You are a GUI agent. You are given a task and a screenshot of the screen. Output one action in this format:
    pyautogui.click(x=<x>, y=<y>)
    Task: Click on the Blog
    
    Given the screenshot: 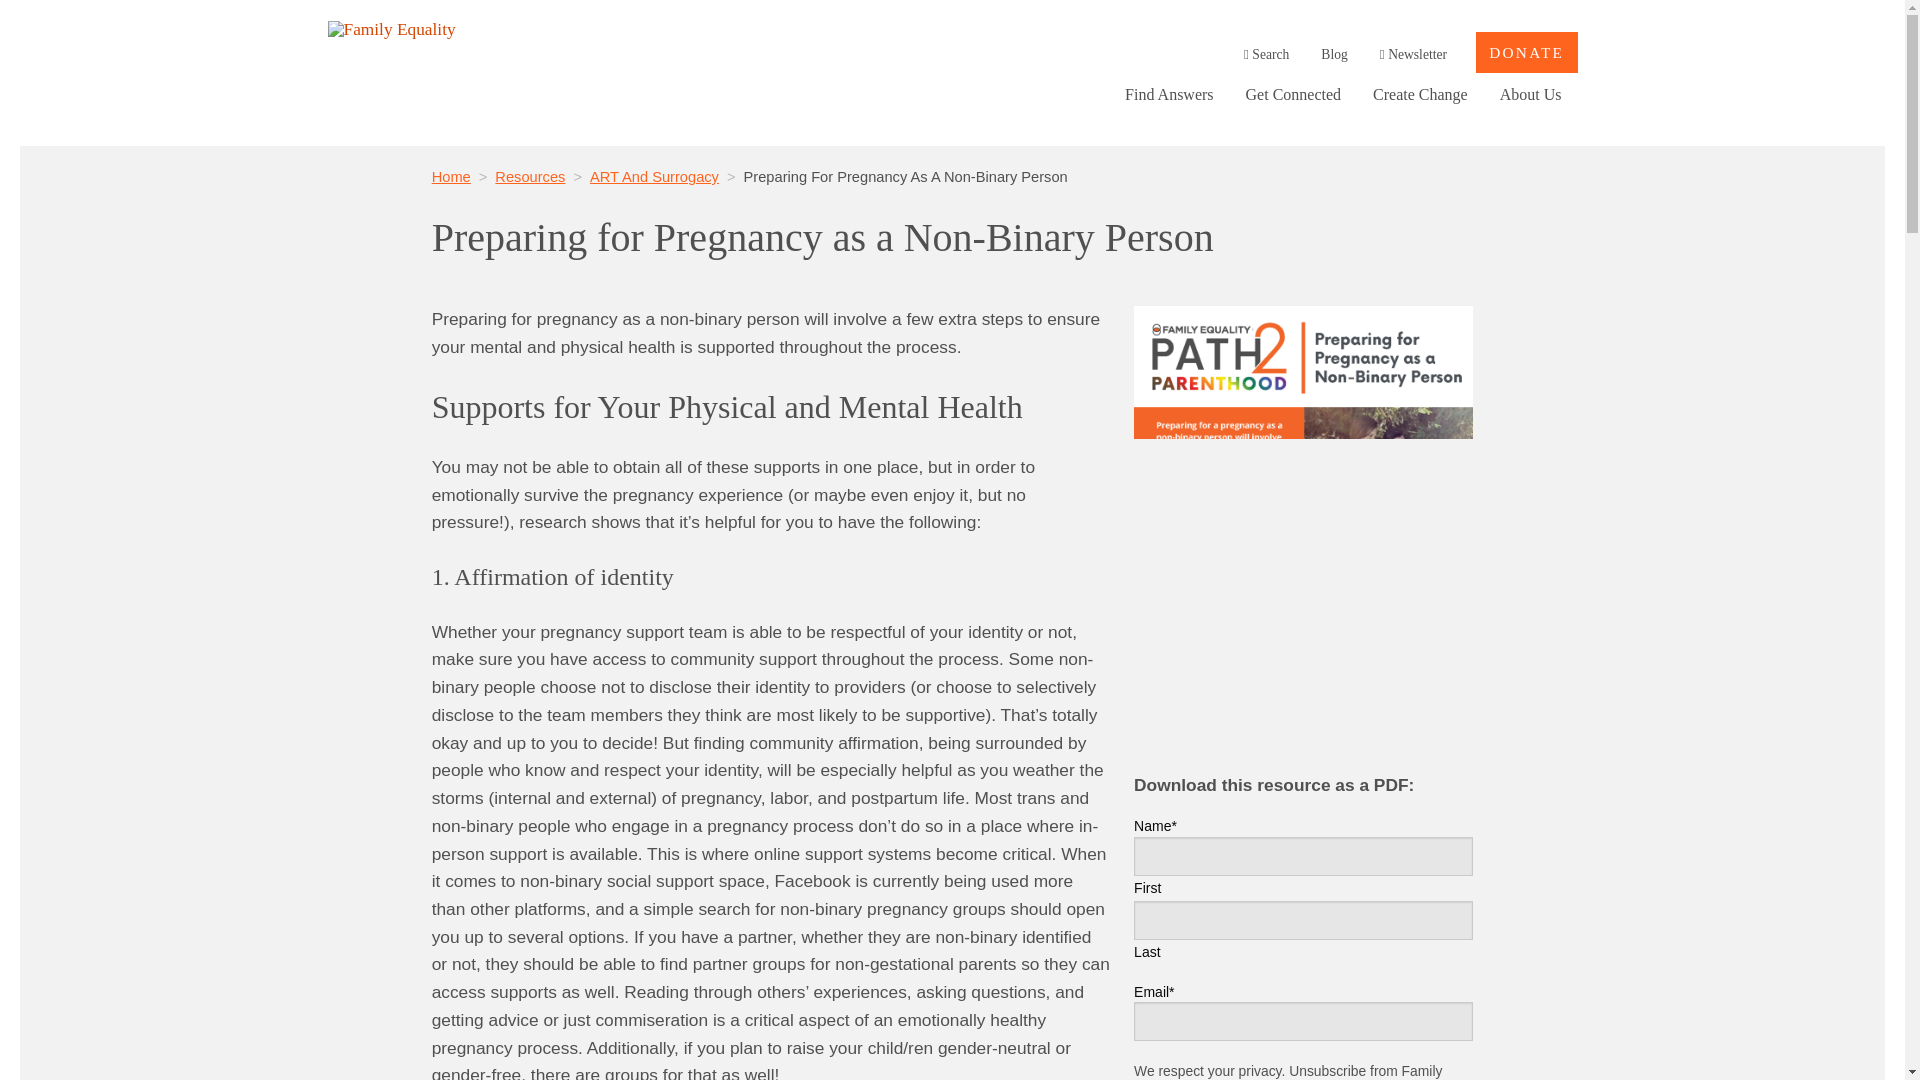 What is the action you would take?
    pyautogui.click(x=1334, y=54)
    